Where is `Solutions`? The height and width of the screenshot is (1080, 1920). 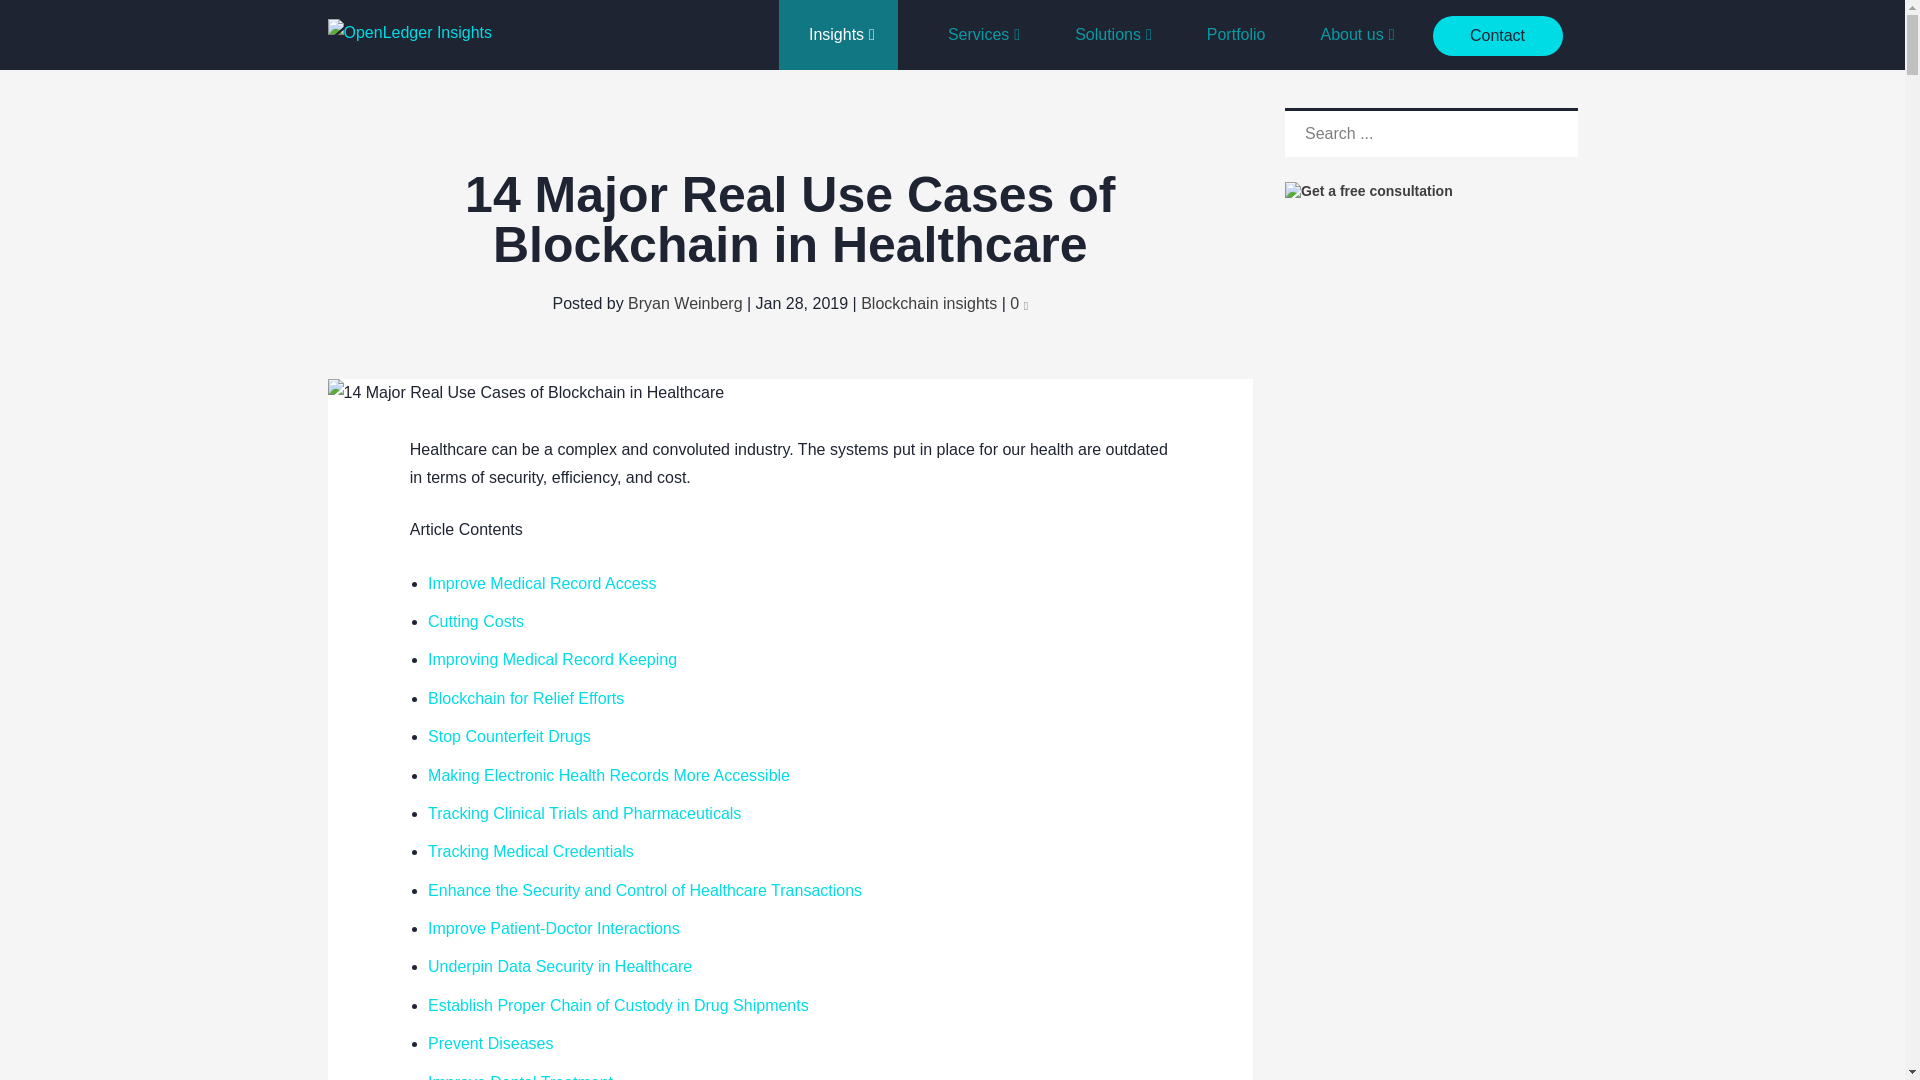 Solutions is located at coordinates (1106, 35).